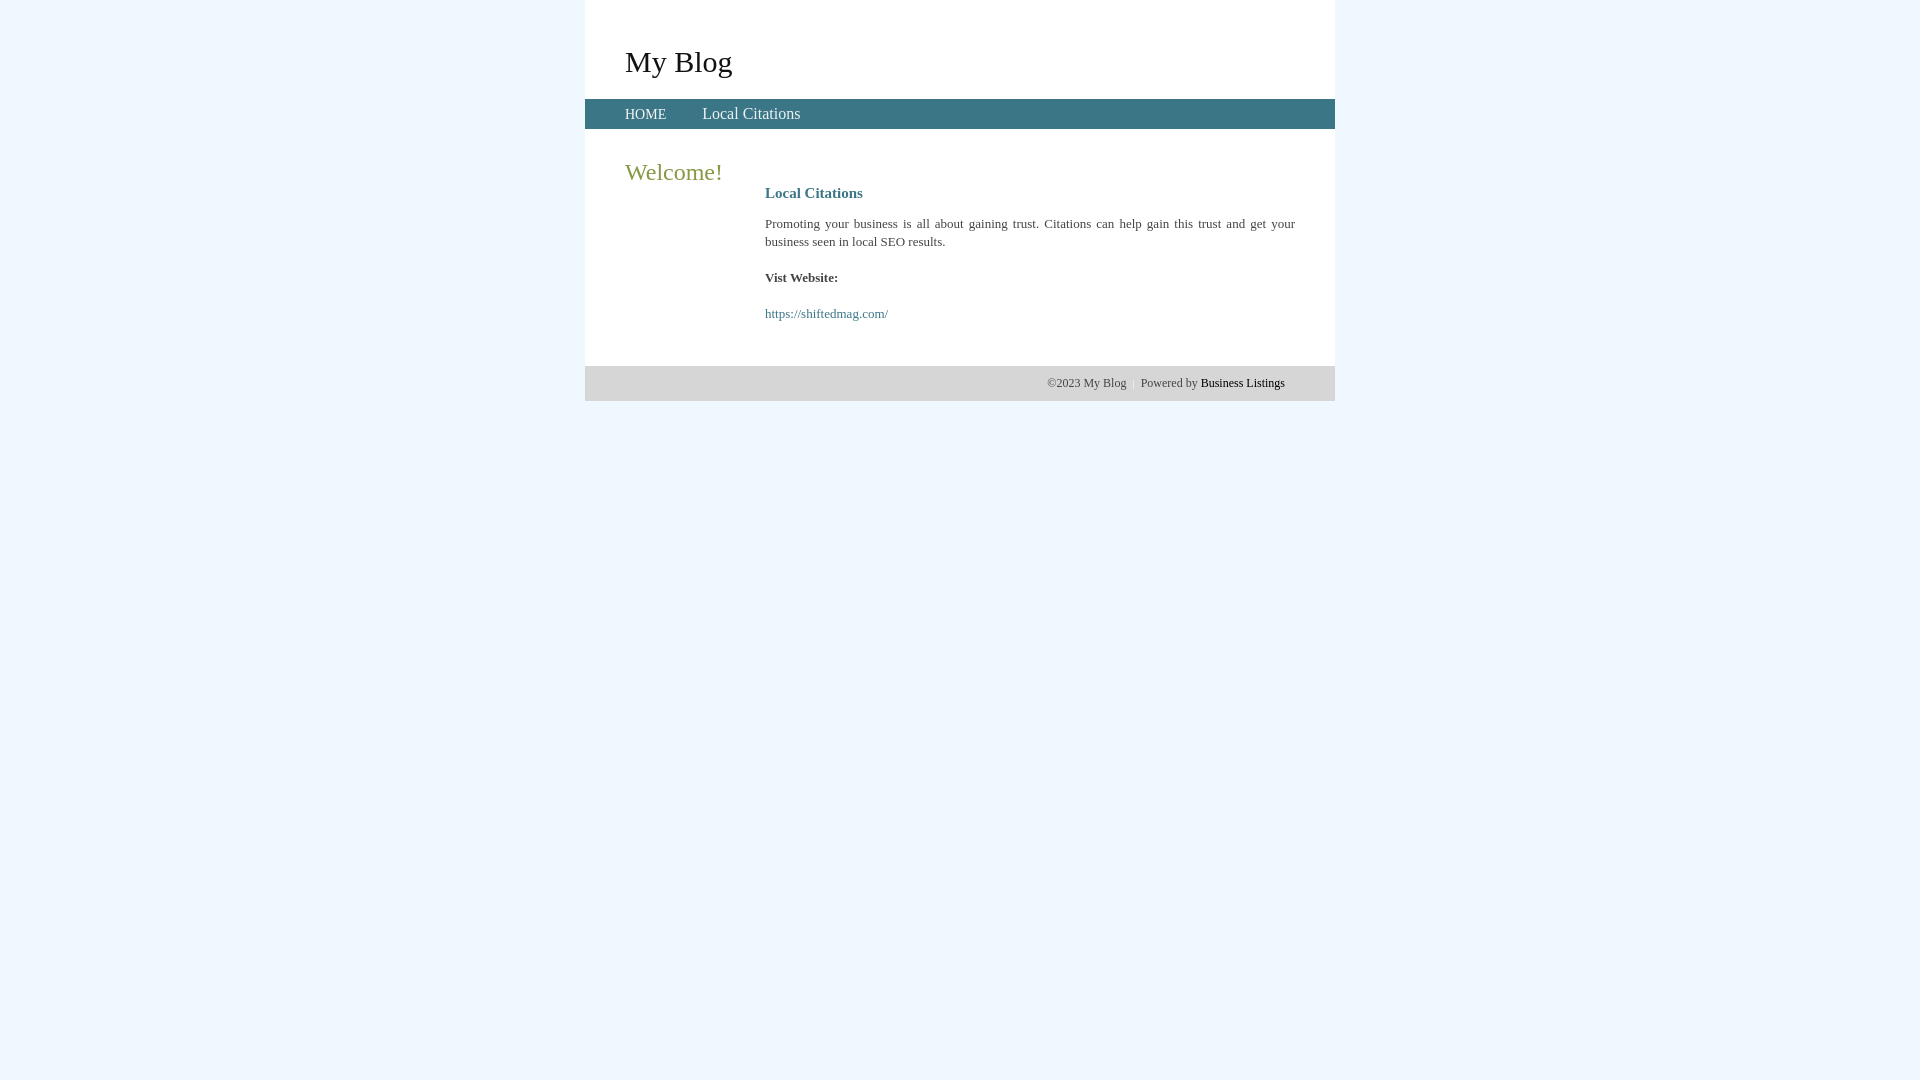 This screenshot has height=1080, width=1920. What do you see at coordinates (826, 314) in the screenshot?
I see `https://shiftedmag.com/` at bounding box center [826, 314].